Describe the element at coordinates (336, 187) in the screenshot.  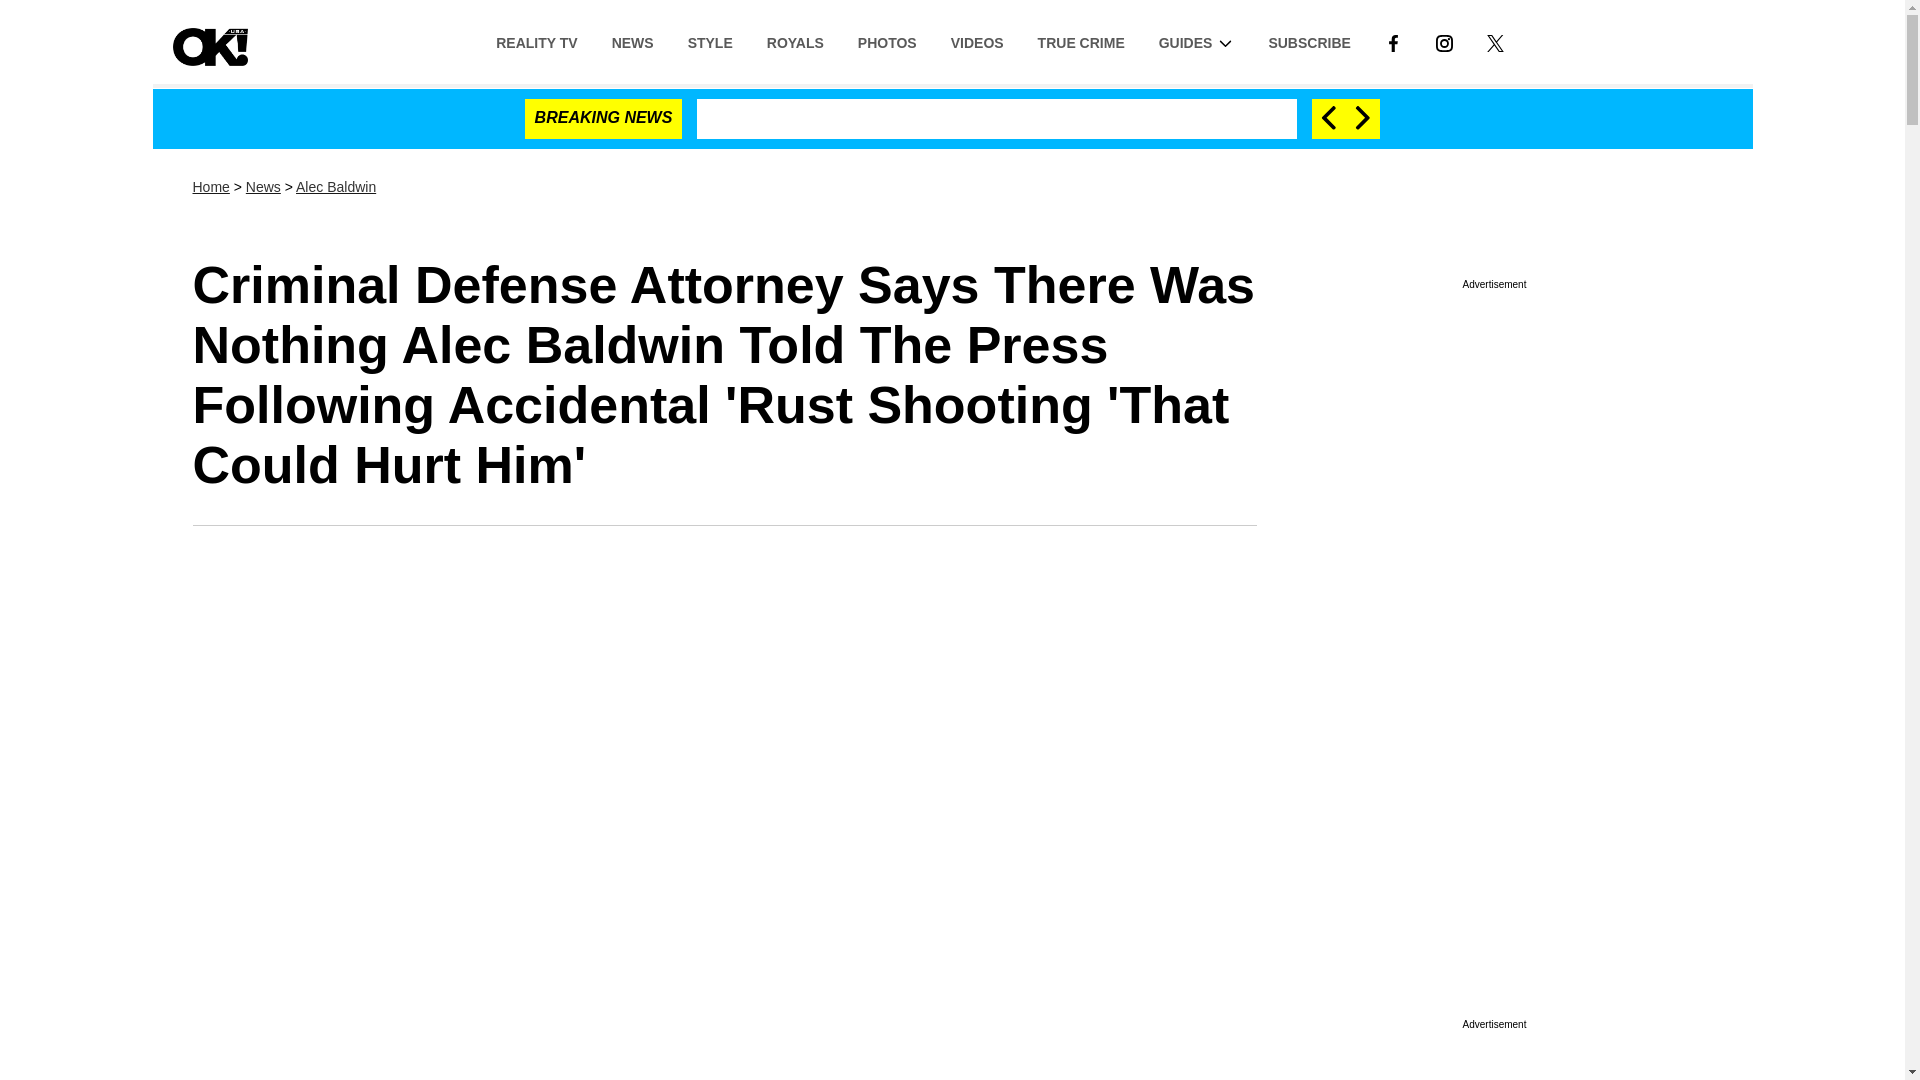
I see `Alec Baldwin` at that location.